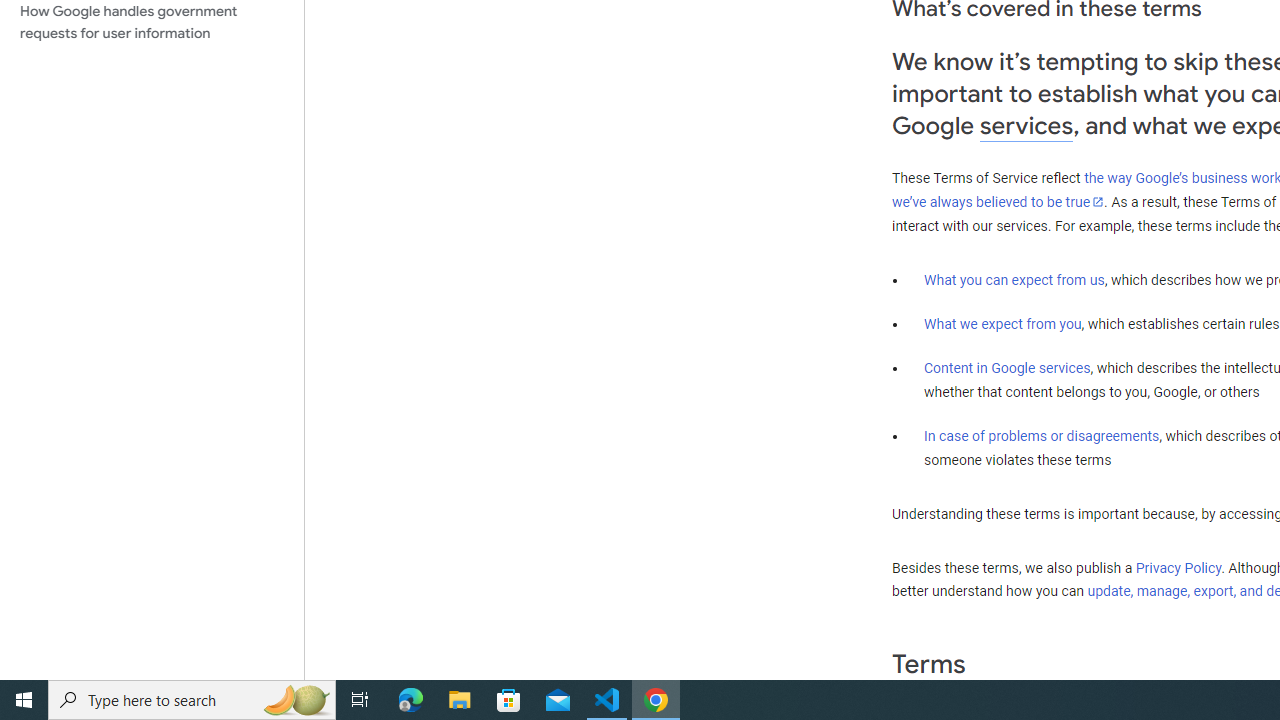 This screenshot has width=1280, height=720. I want to click on What you can expect from us, so click(1014, 279).